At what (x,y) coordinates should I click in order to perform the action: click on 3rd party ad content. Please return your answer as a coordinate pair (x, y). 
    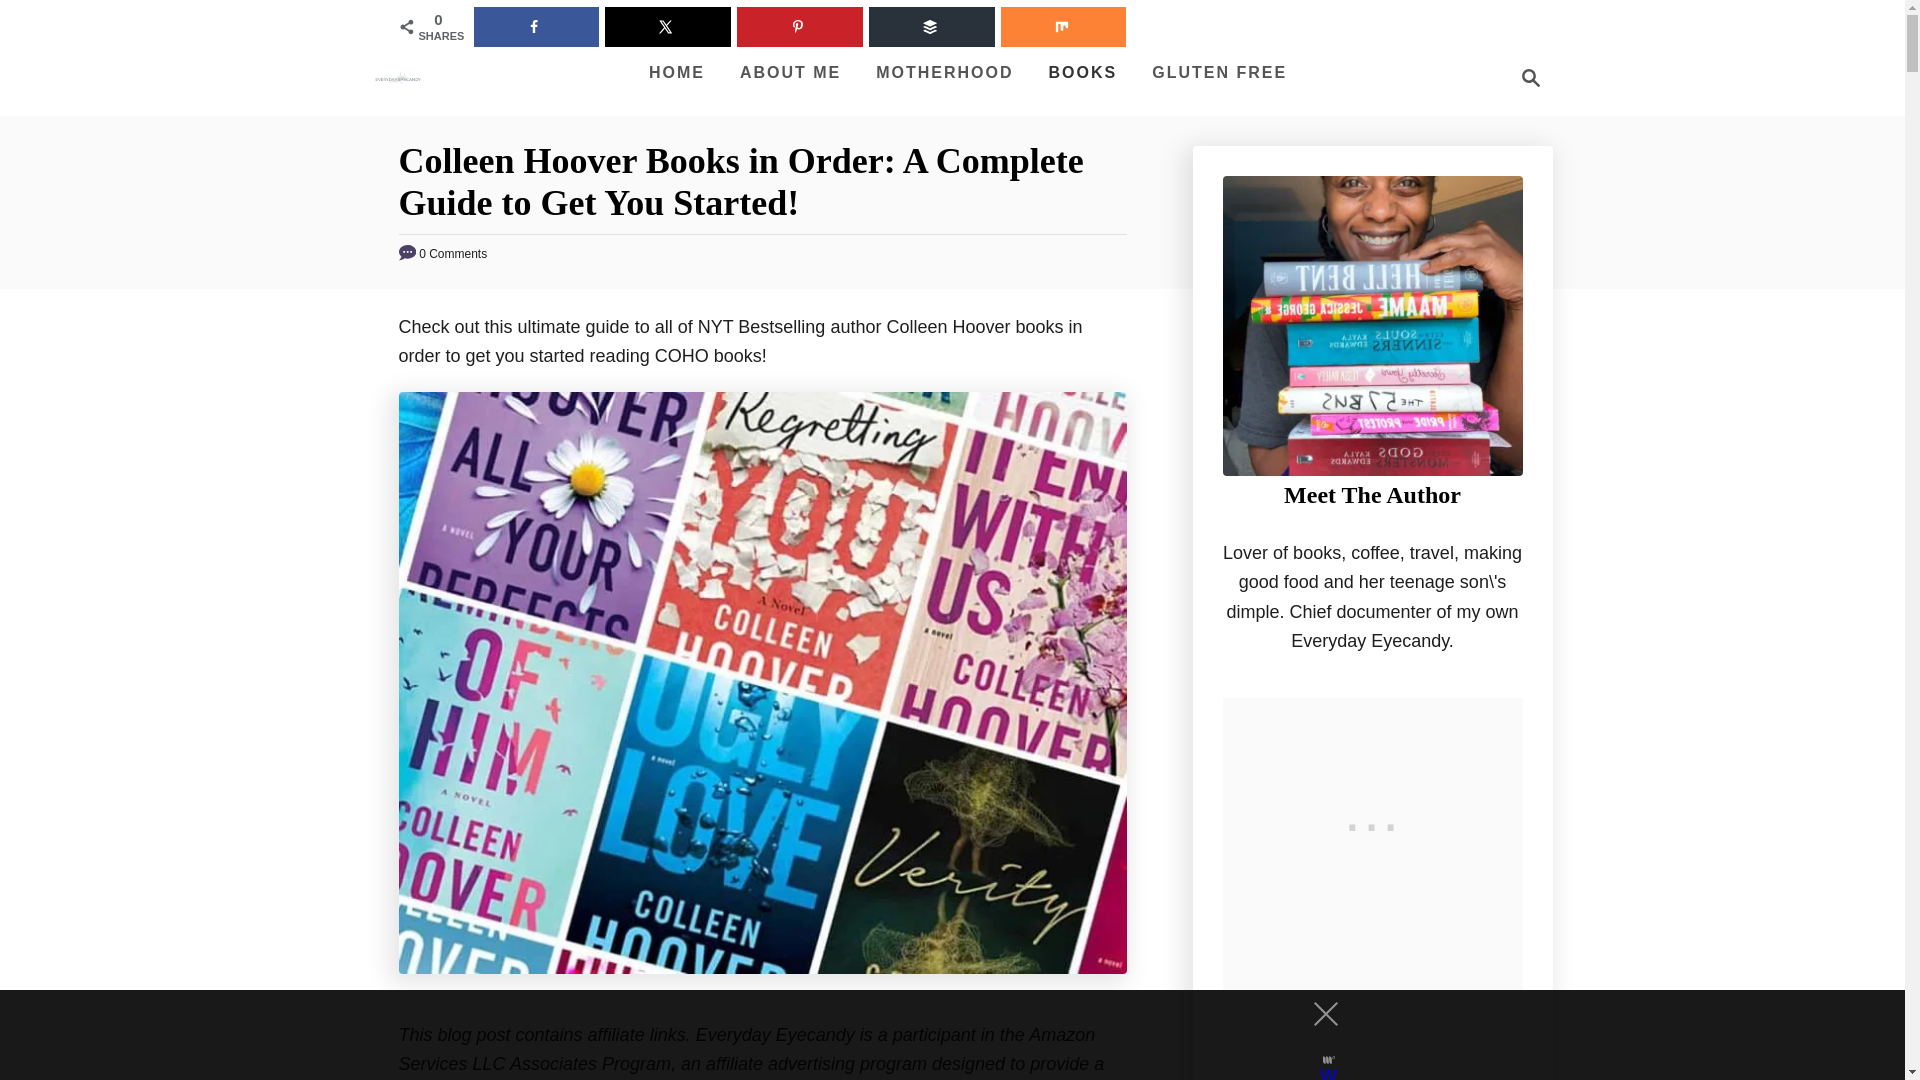
    Looking at the image, I should click on (1524, 77).